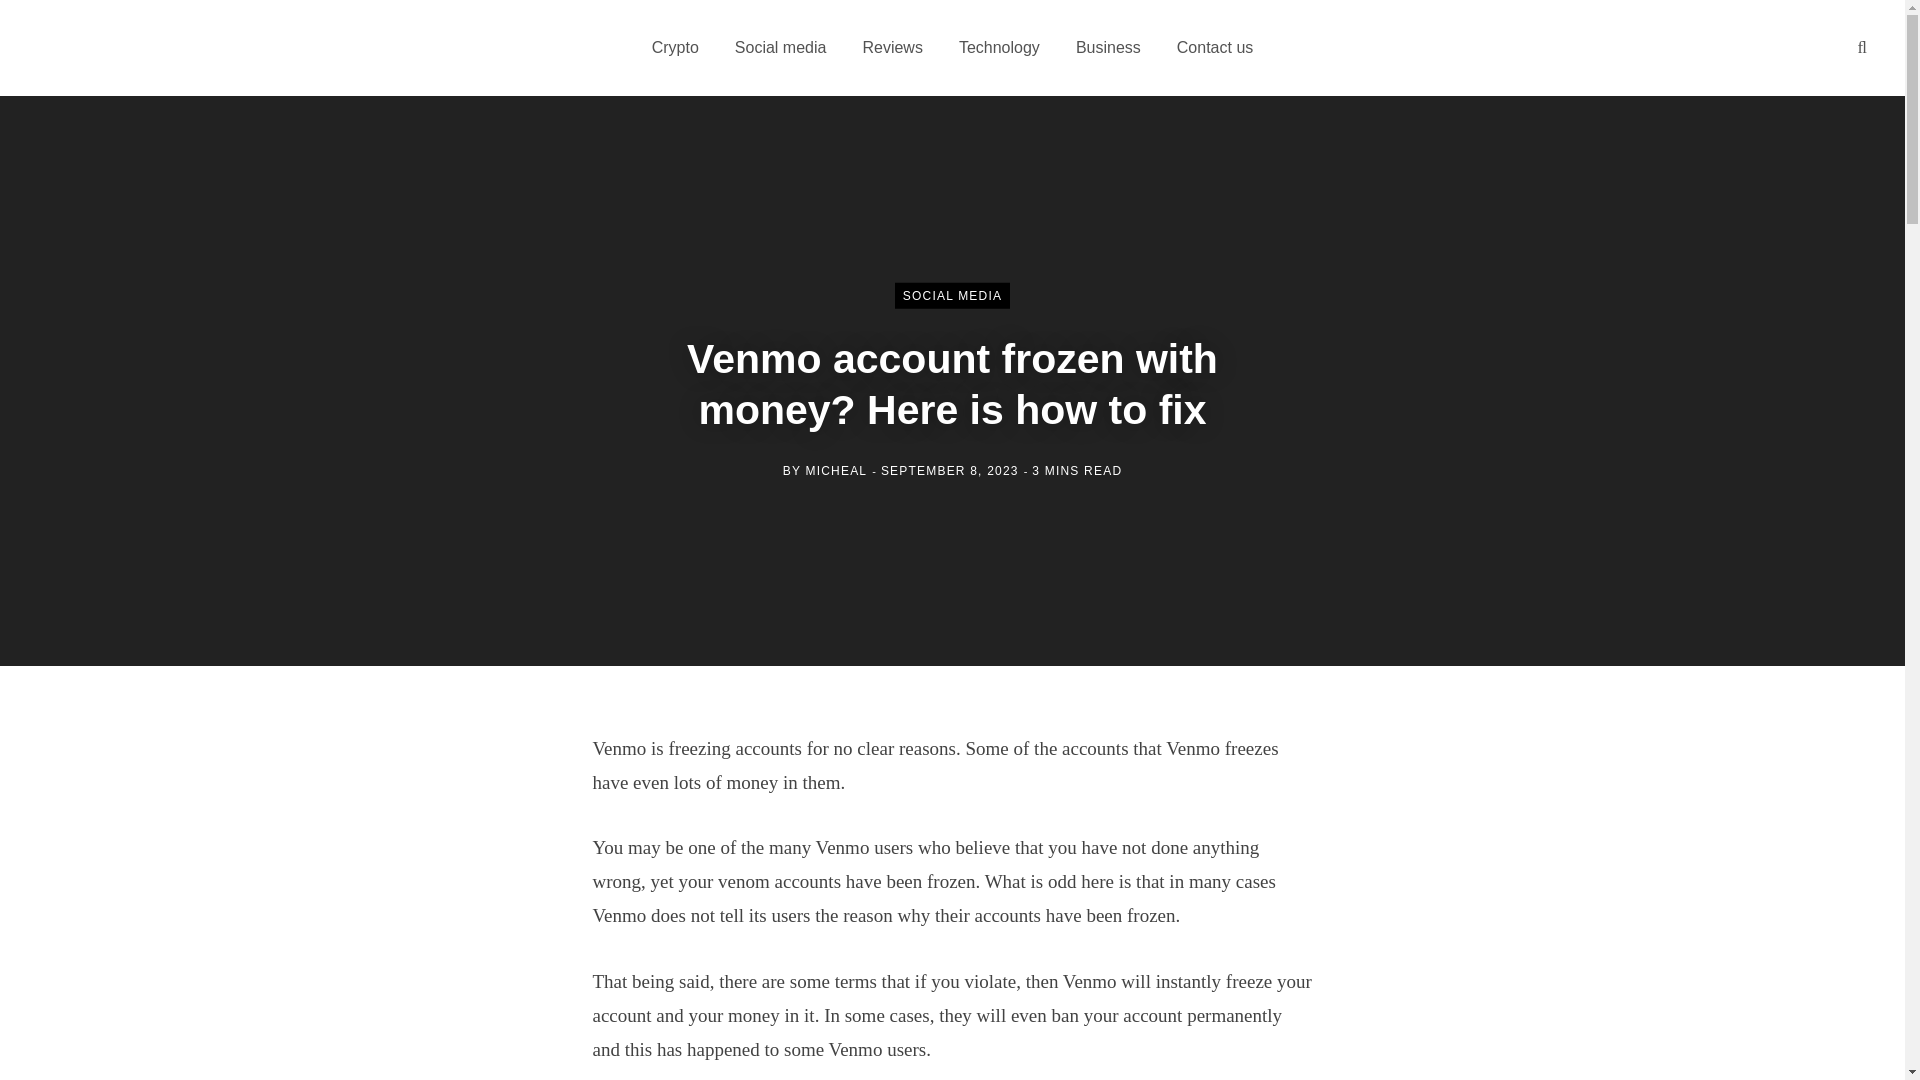 The height and width of the screenshot is (1080, 1920). Describe the element at coordinates (1108, 48) in the screenshot. I see `Business` at that location.